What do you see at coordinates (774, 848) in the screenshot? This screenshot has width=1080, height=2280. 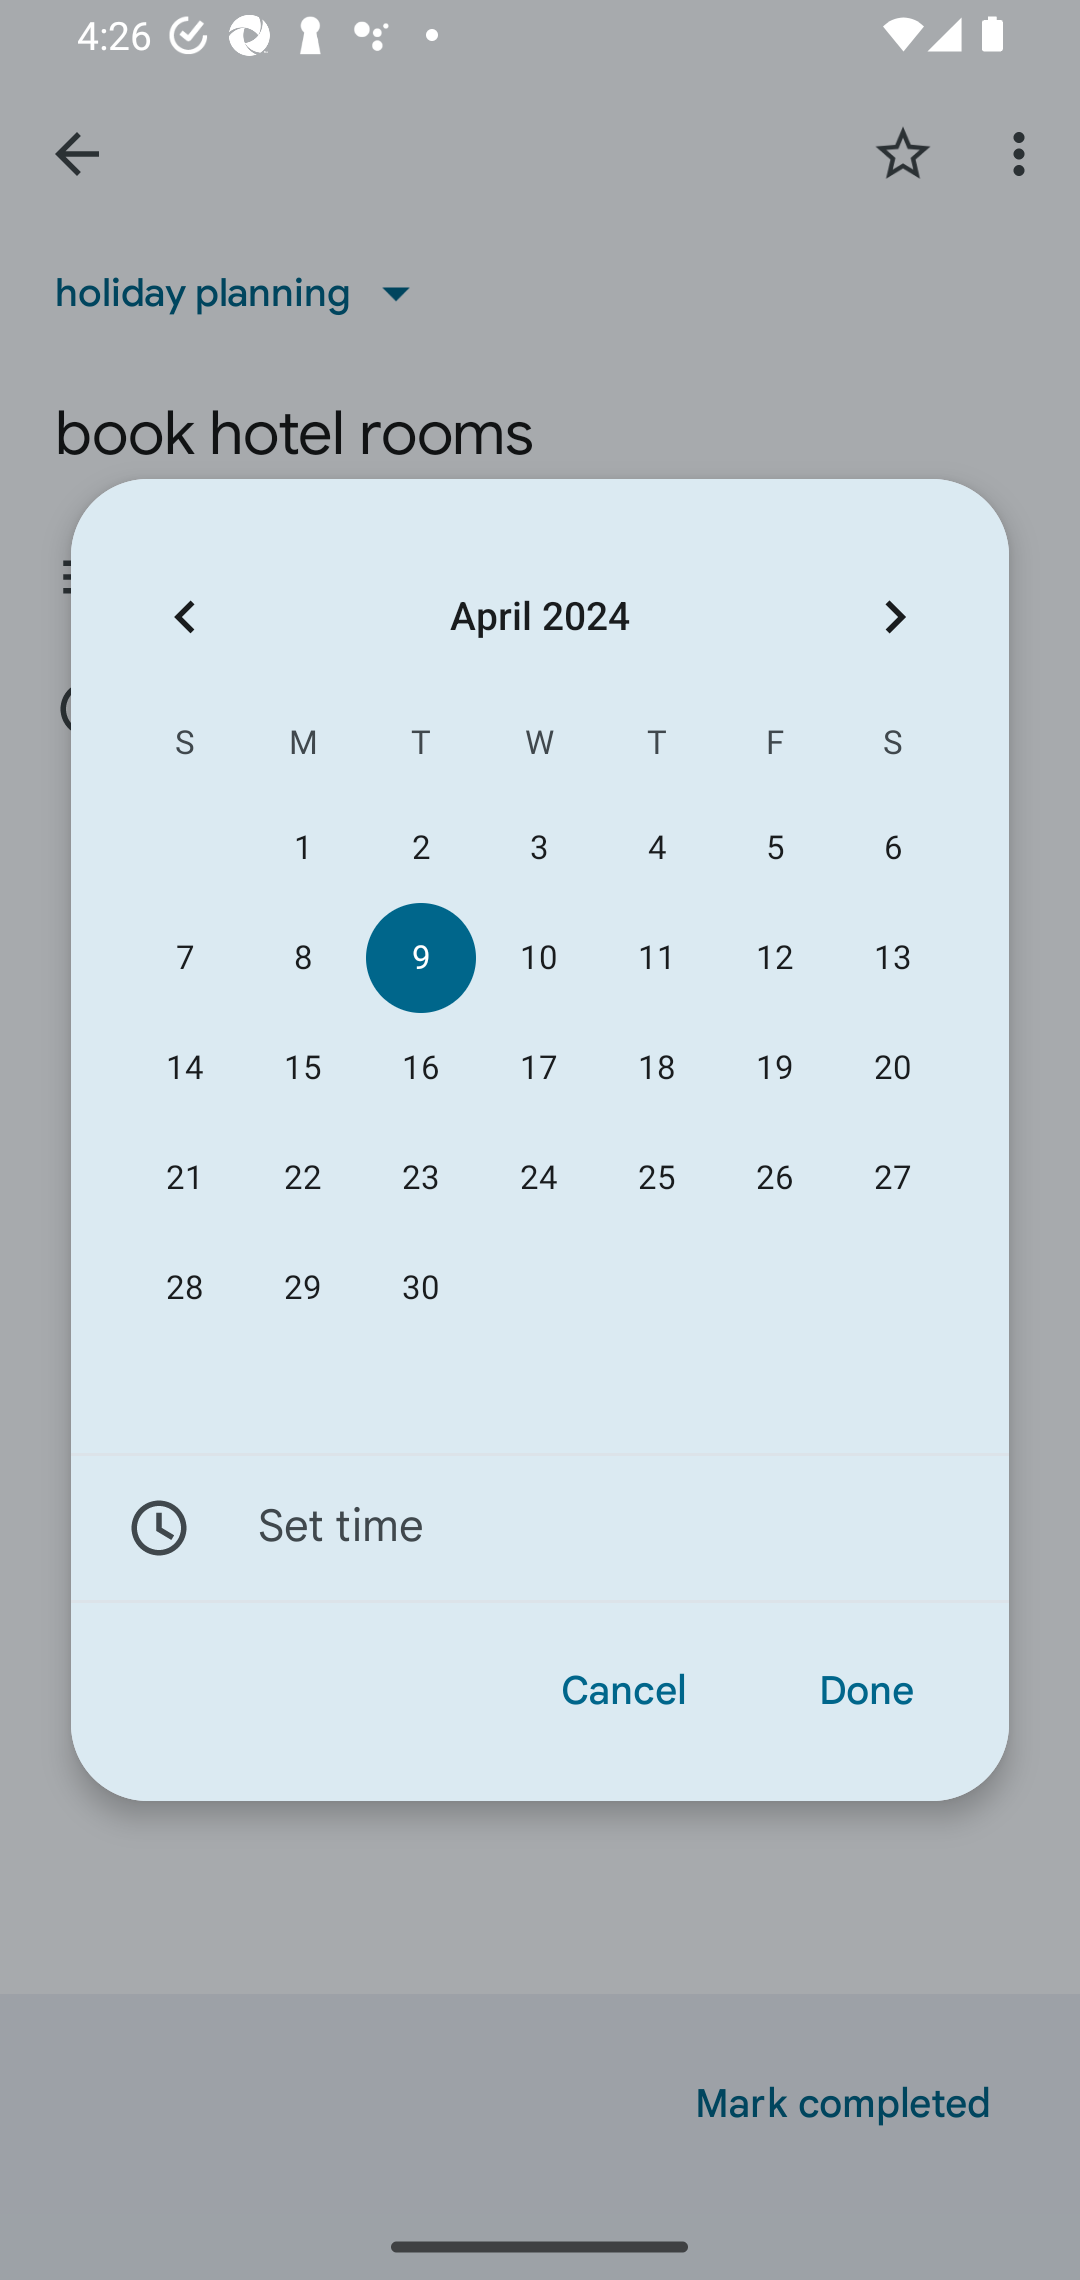 I see `5 05 April 2024` at bounding box center [774, 848].